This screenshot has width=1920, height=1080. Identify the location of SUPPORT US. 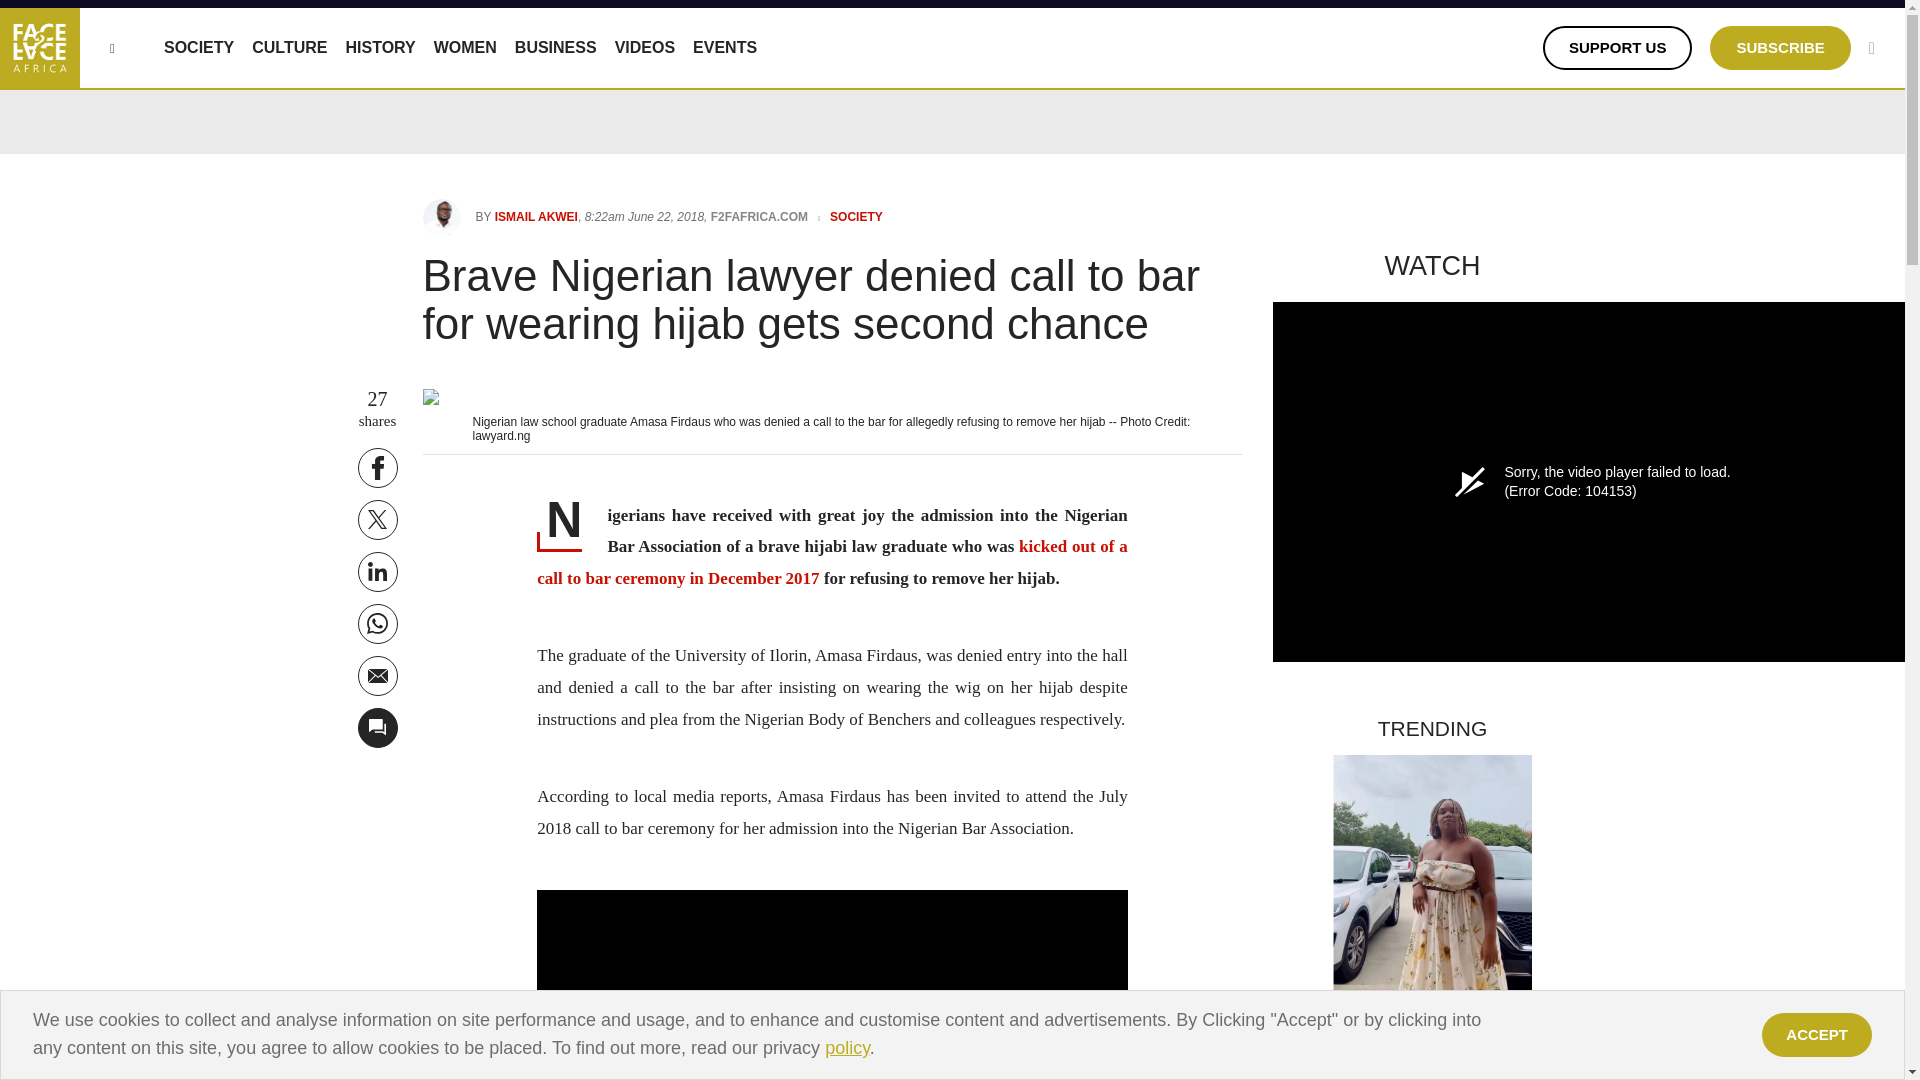
(1618, 48).